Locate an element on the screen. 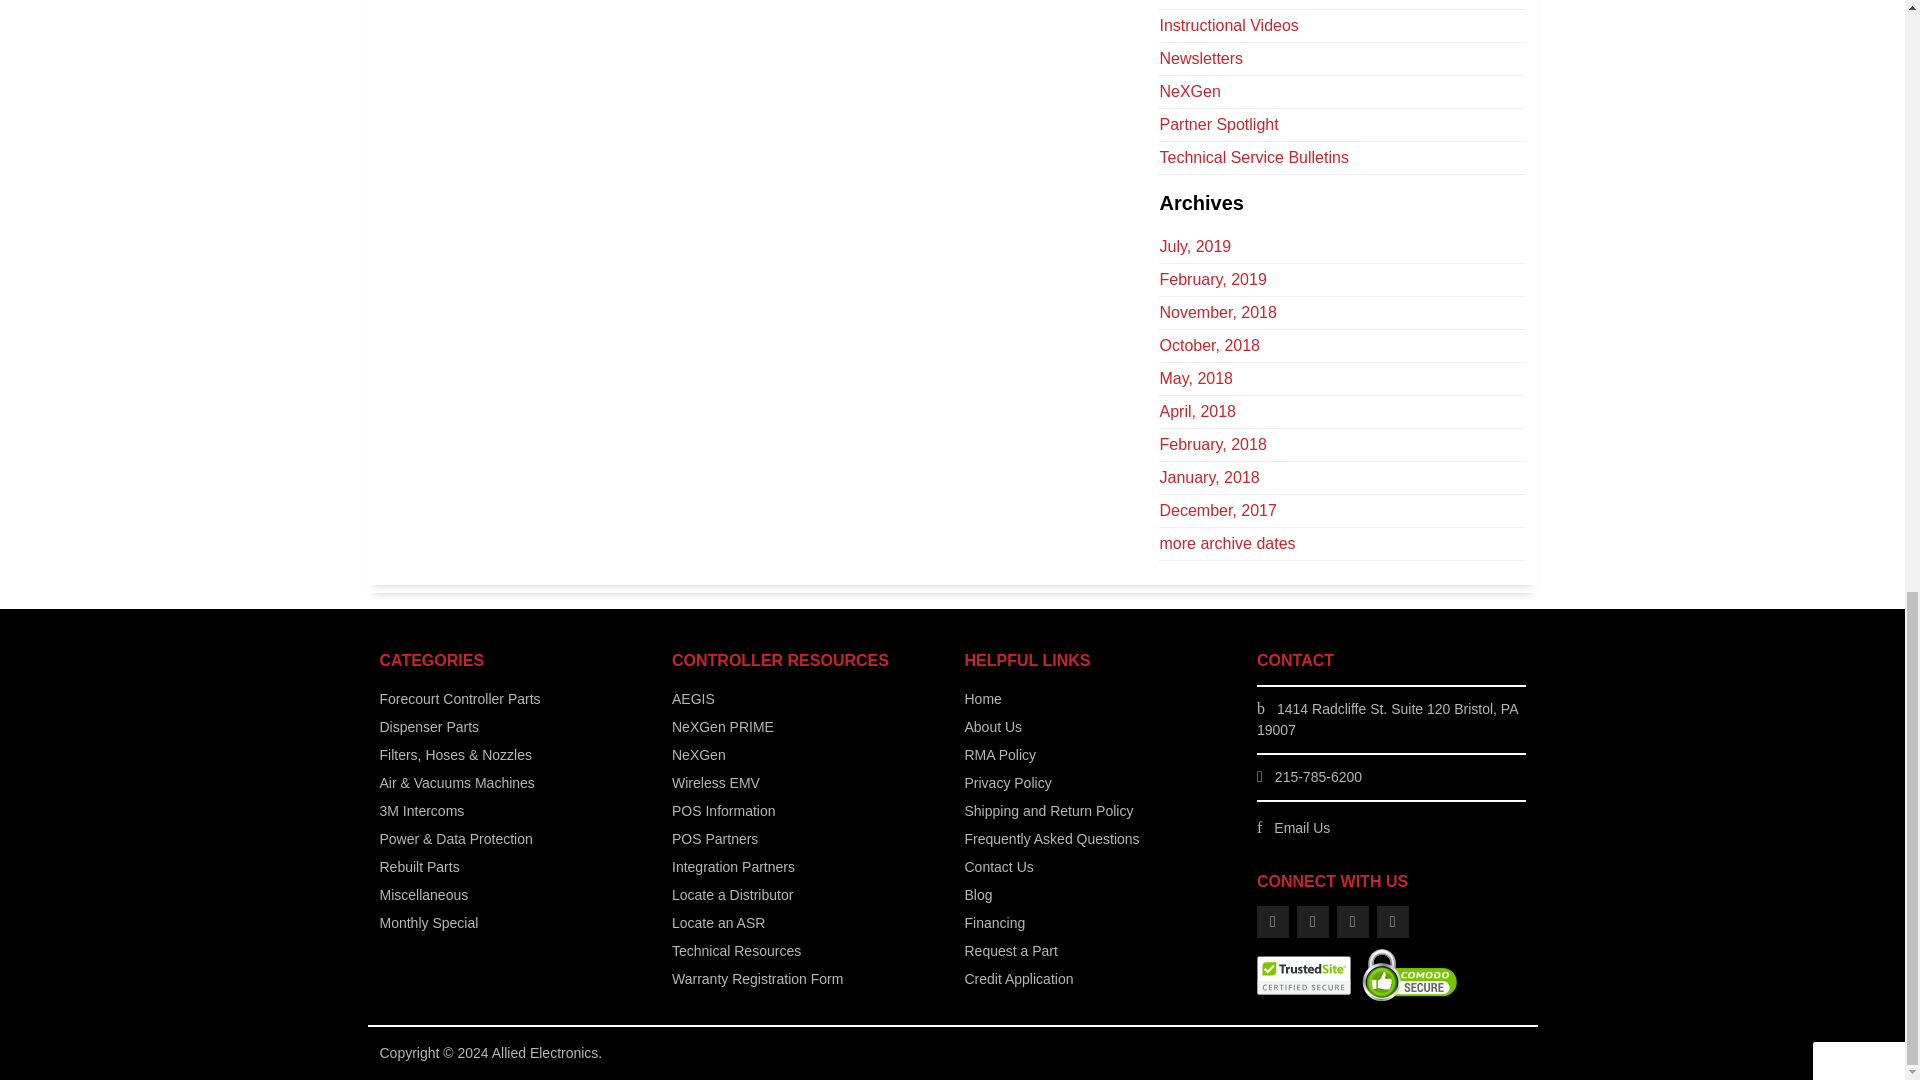  LinkedIn is located at coordinates (1392, 922).